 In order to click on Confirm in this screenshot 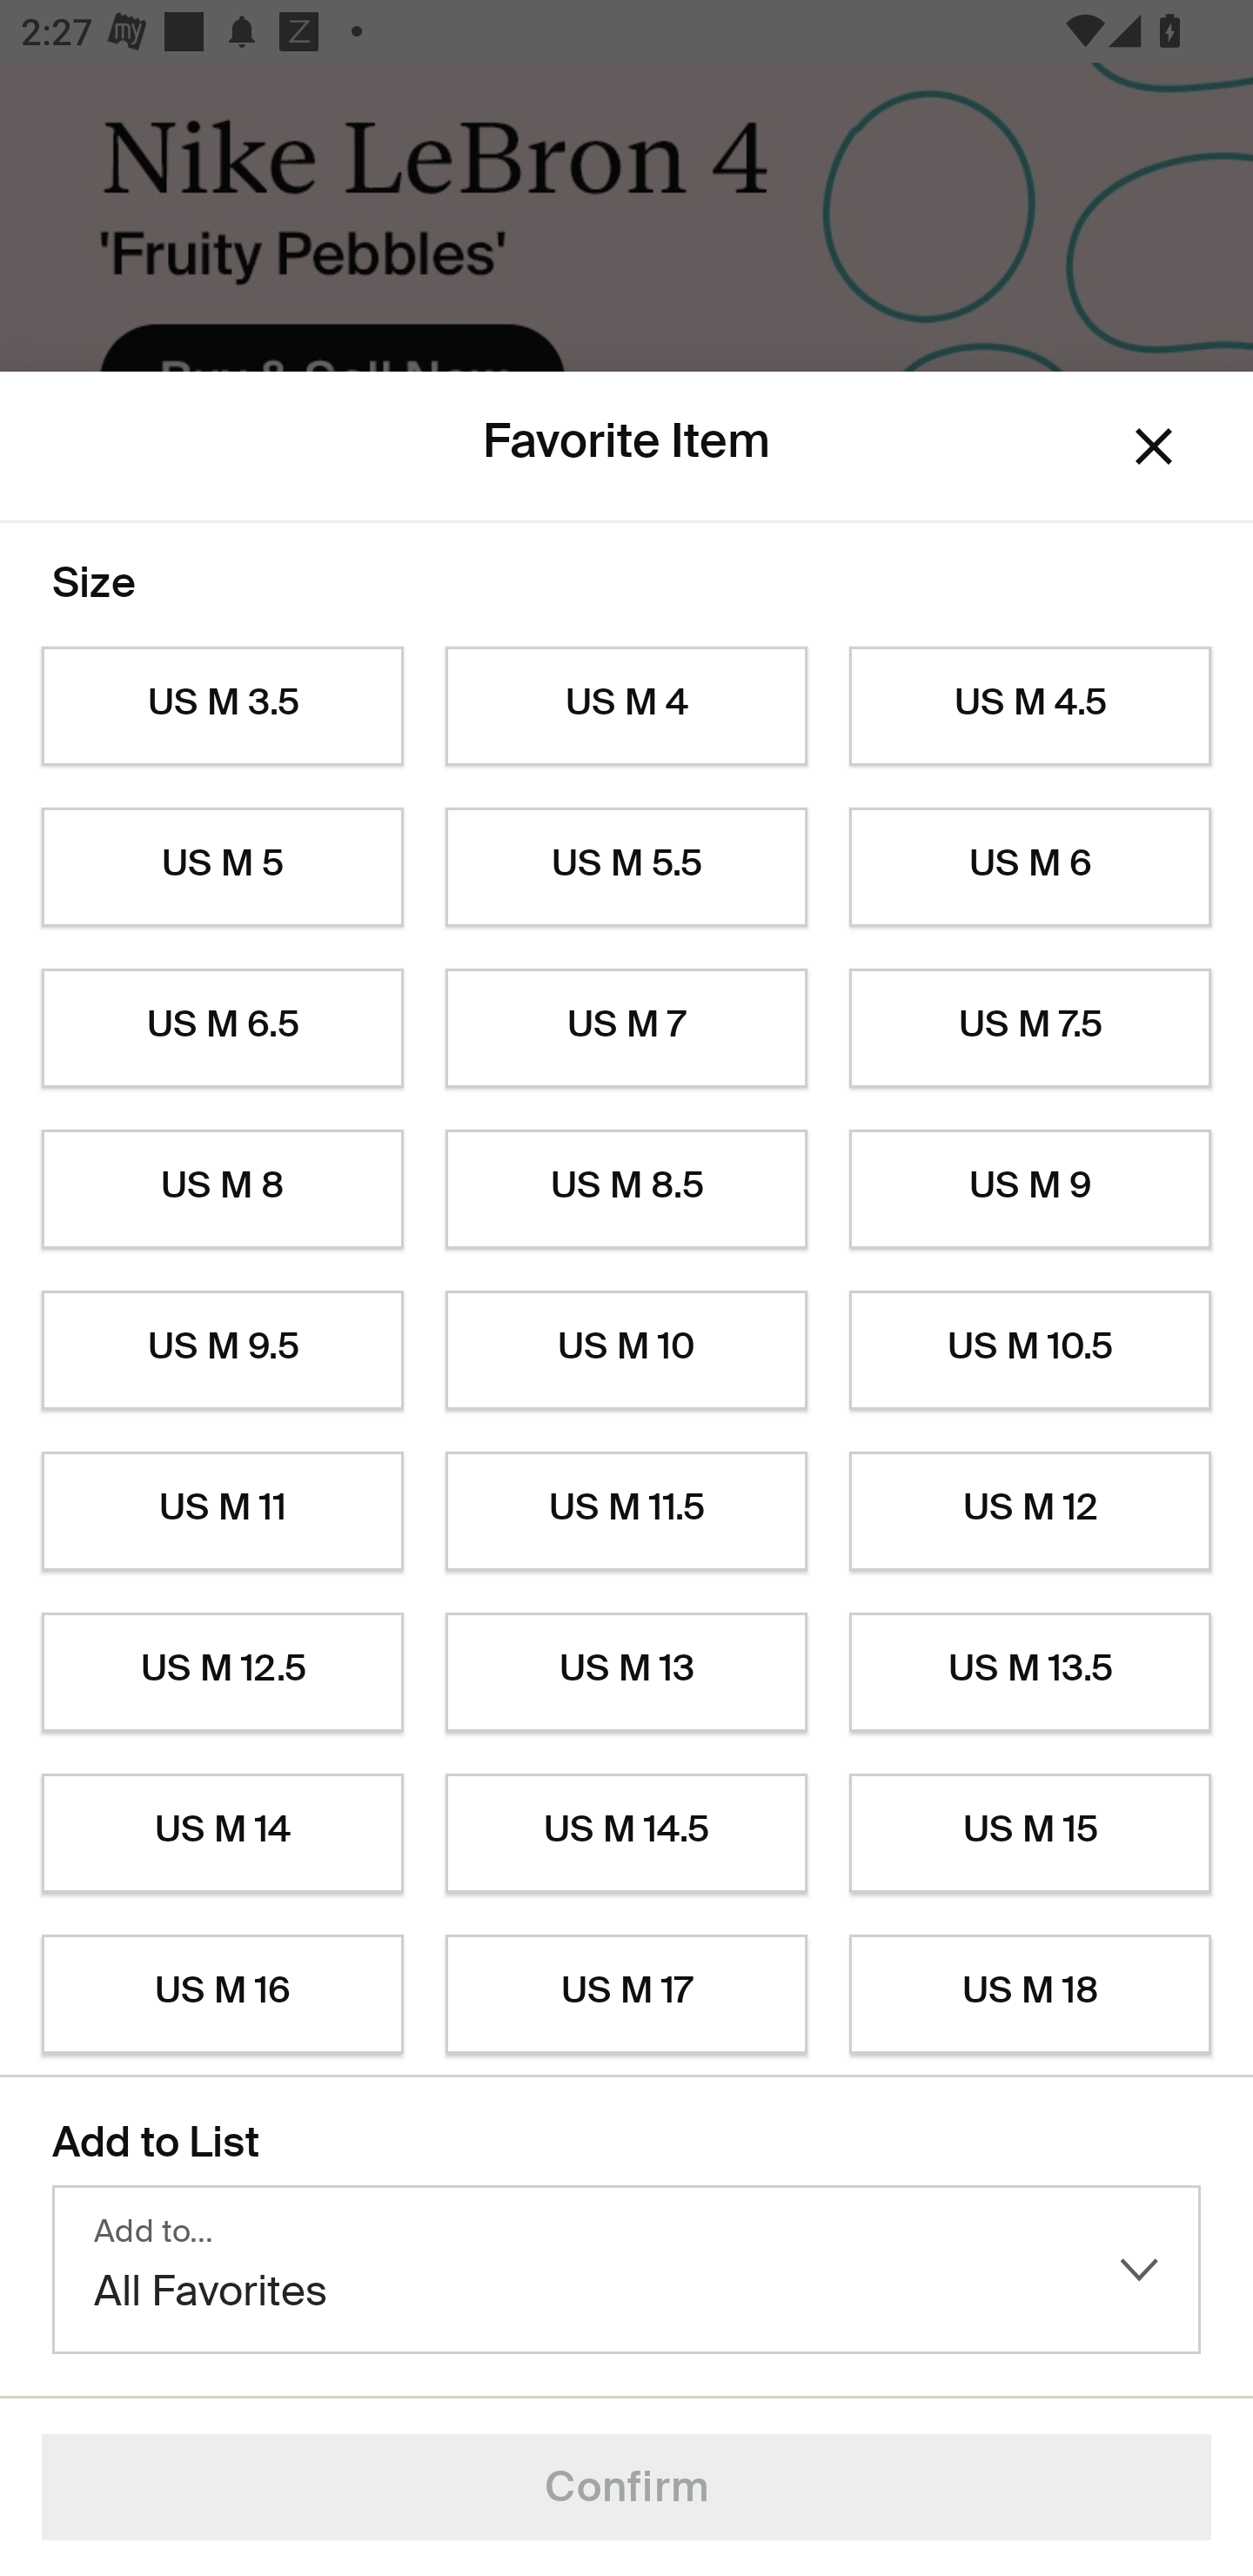, I will do `click(626, 2487)`.